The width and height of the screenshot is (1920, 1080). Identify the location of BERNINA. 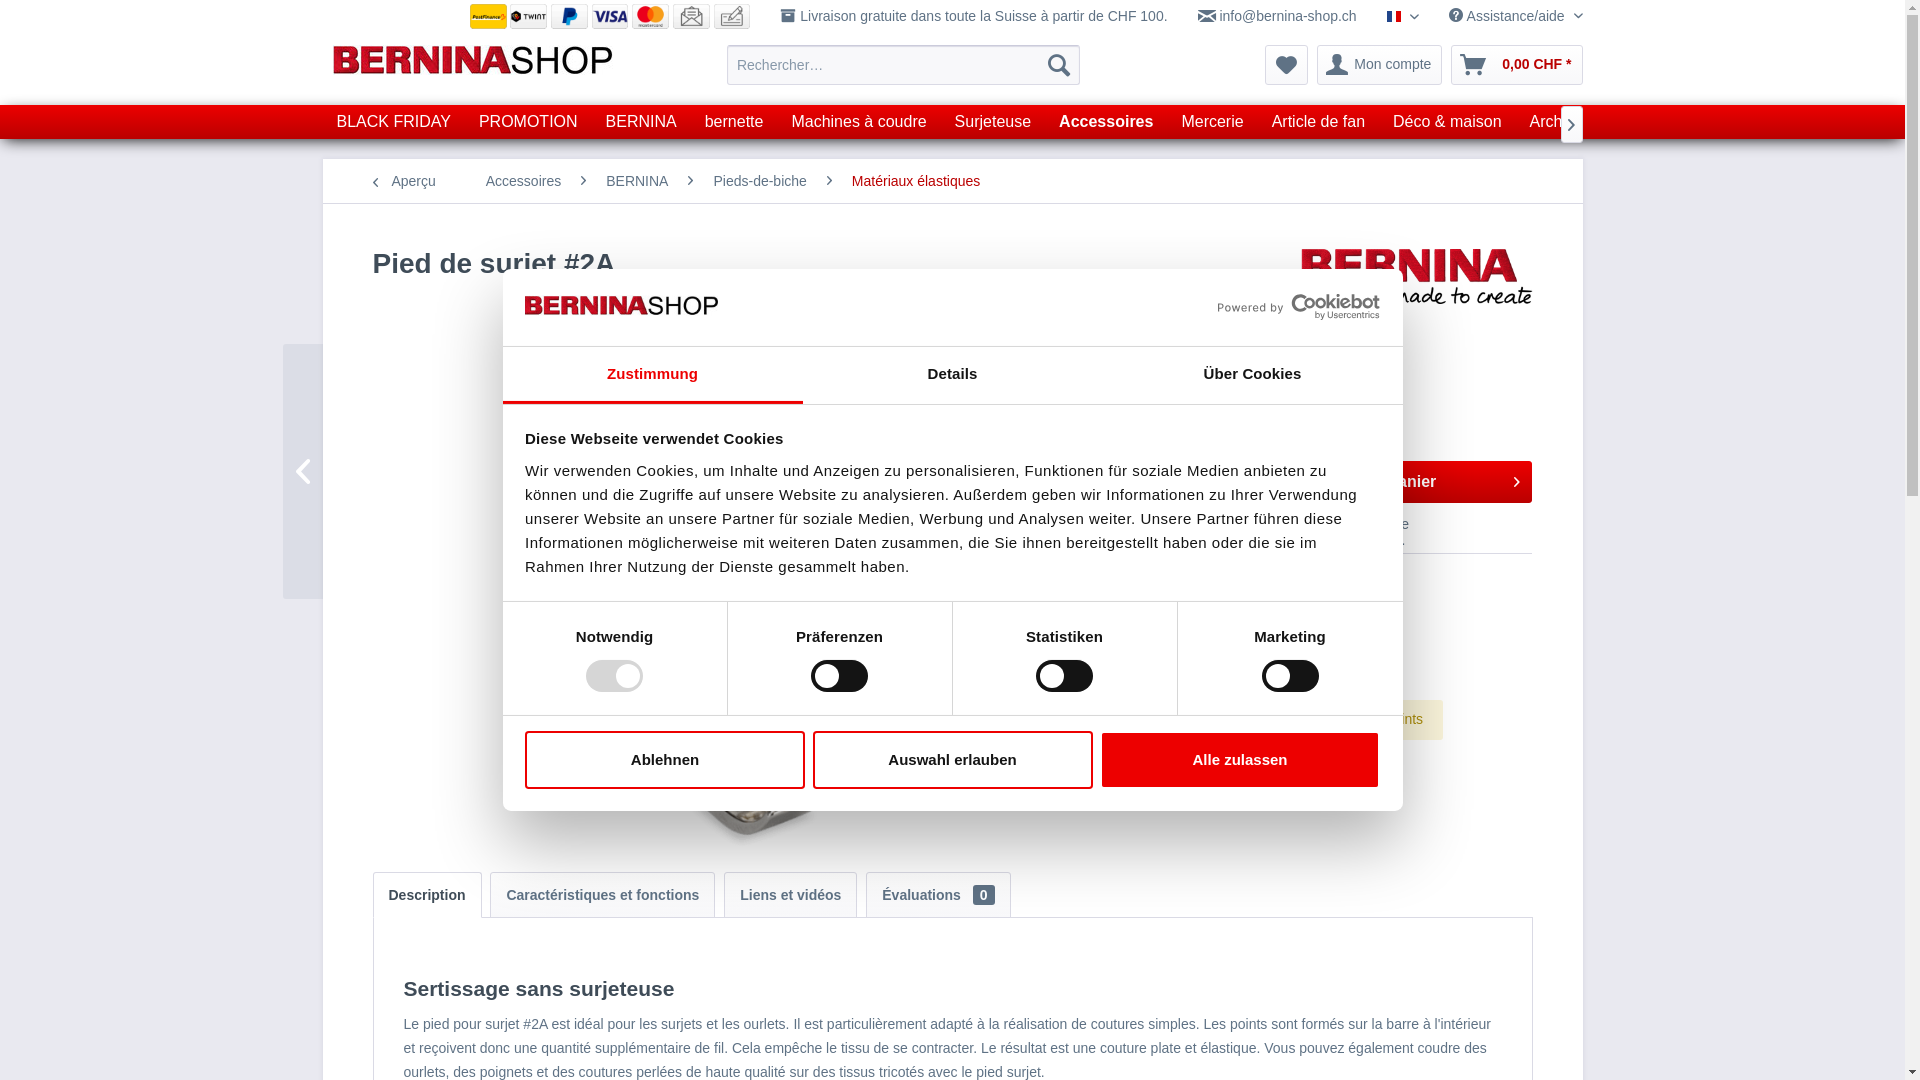
(637, 181).